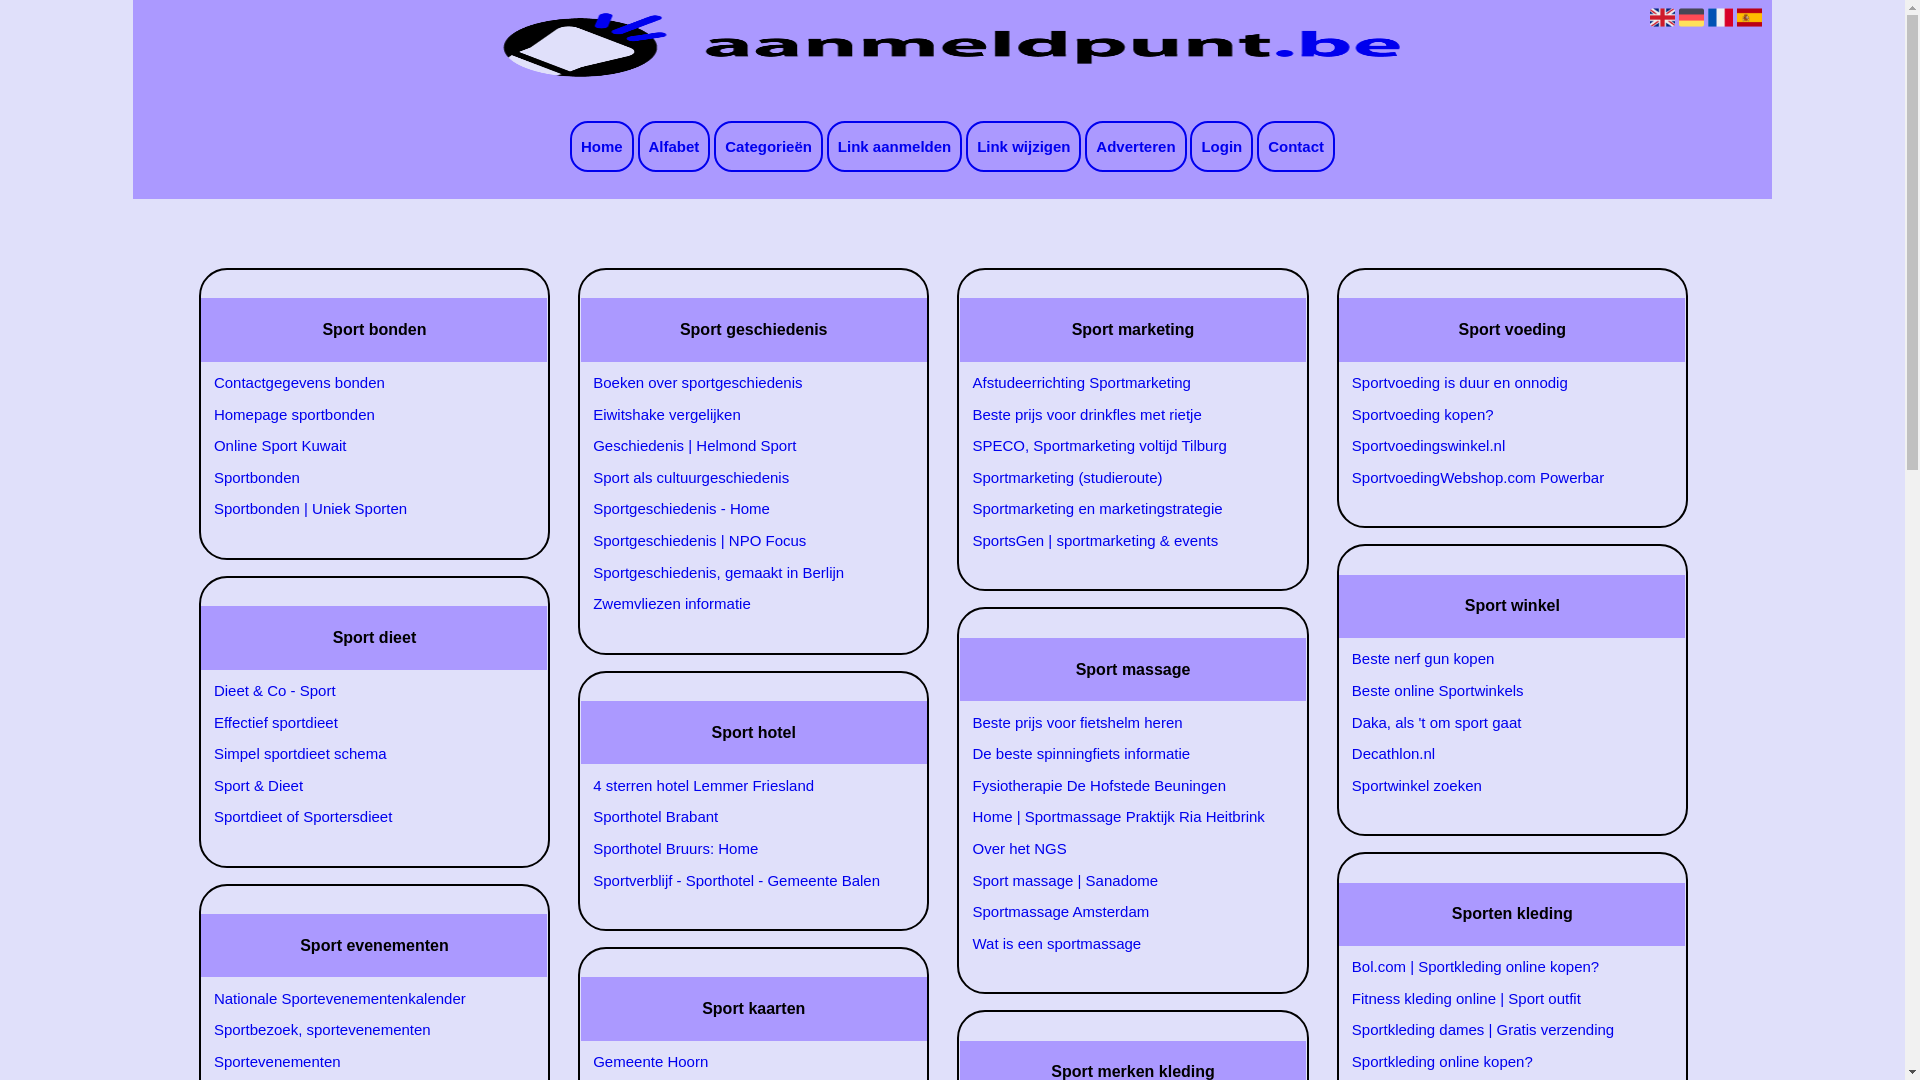 Image resolution: width=1920 pixels, height=1080 pixels. What do you see at coordinates (602, 146) in the screenshot?
I see `Home` at bounding box center [602, 146].